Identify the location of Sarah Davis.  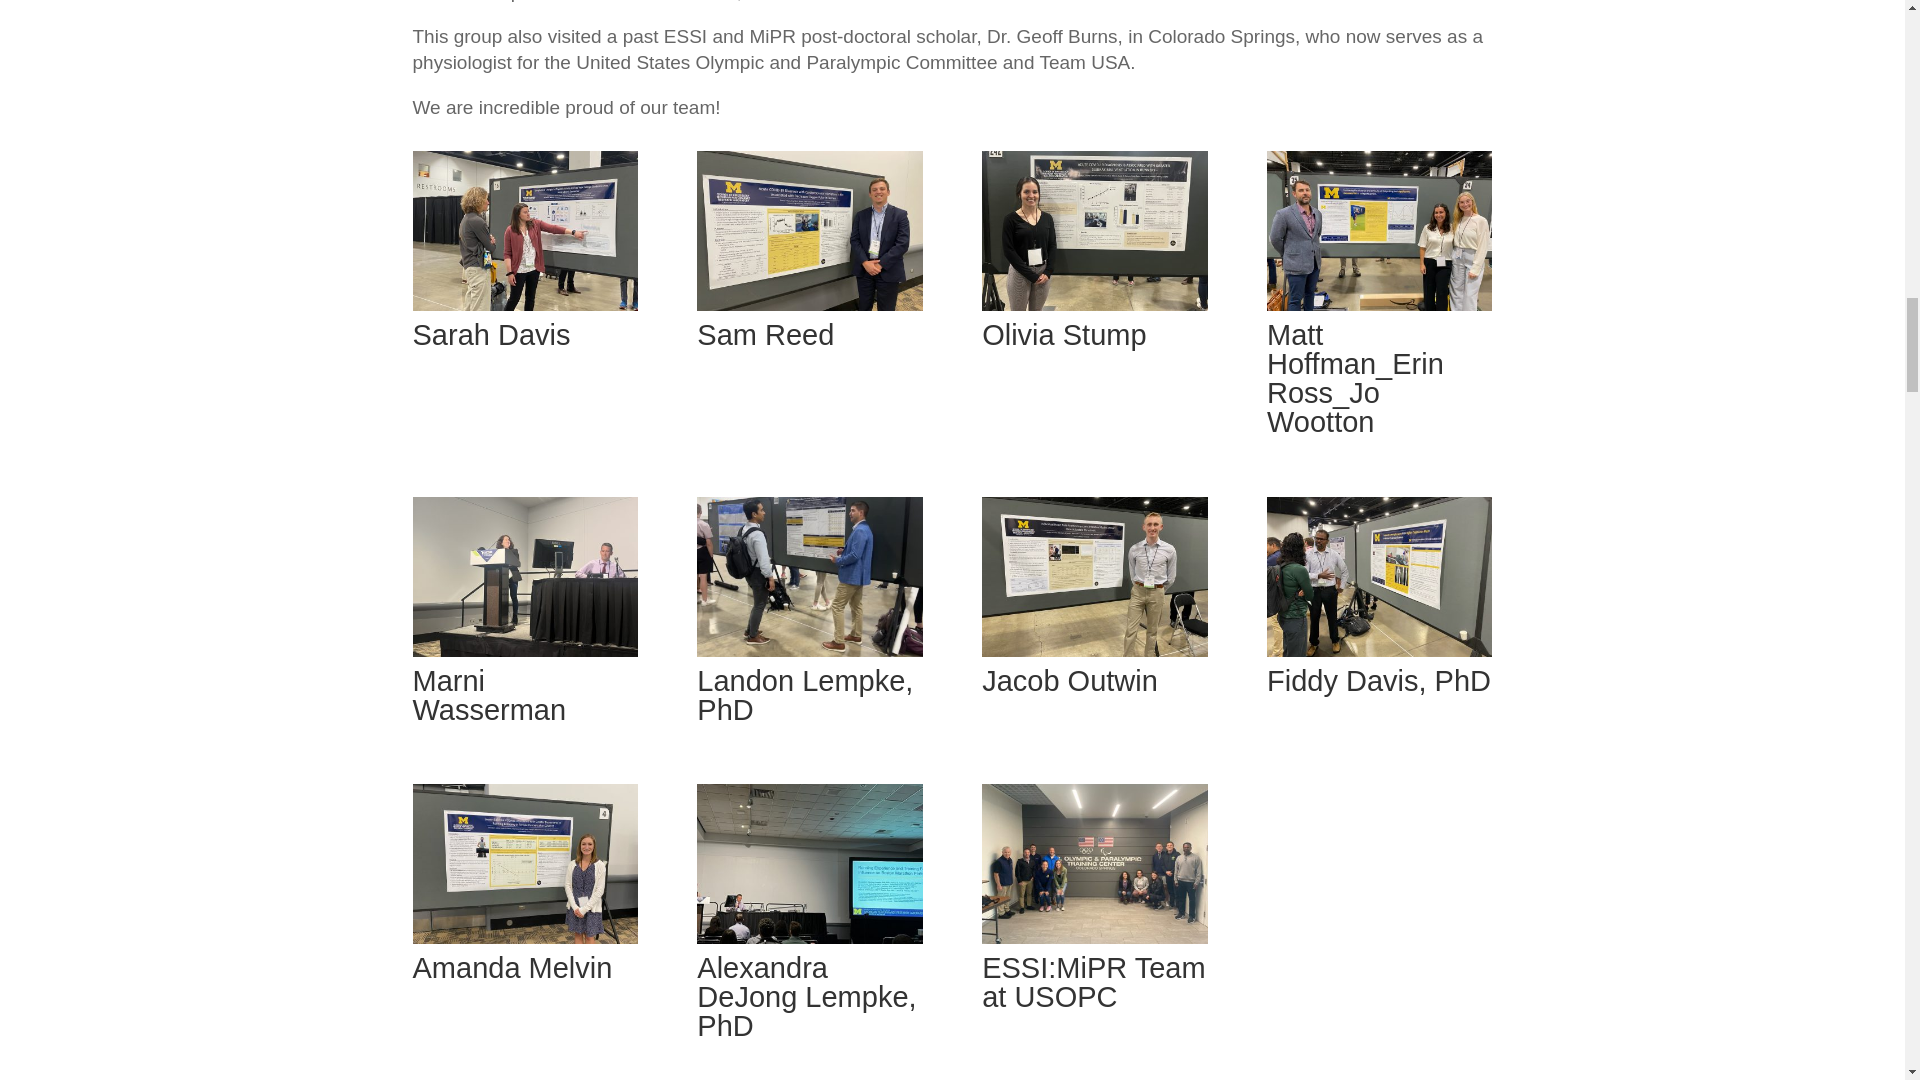
(524, 304).